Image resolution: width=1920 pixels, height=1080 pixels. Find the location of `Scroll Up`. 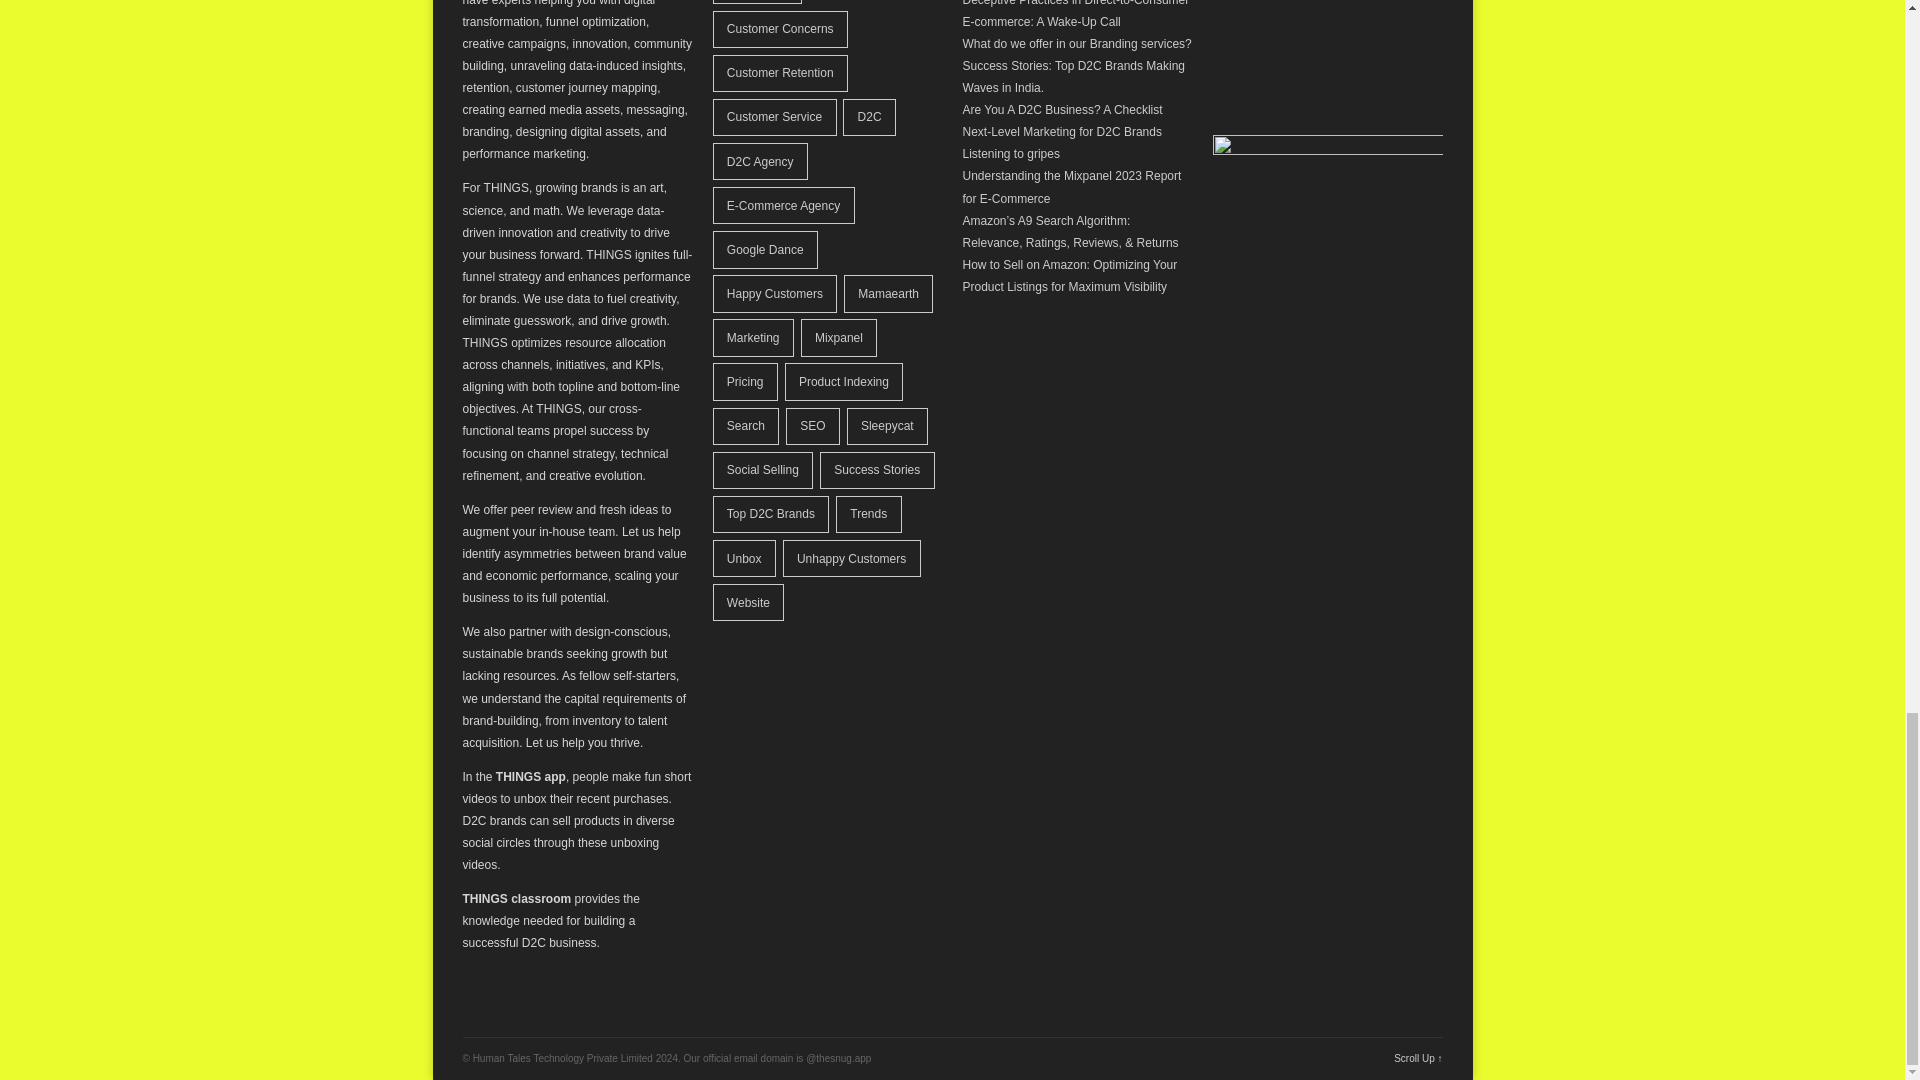

Scroll Up is located at coordinates (1417, 1058).